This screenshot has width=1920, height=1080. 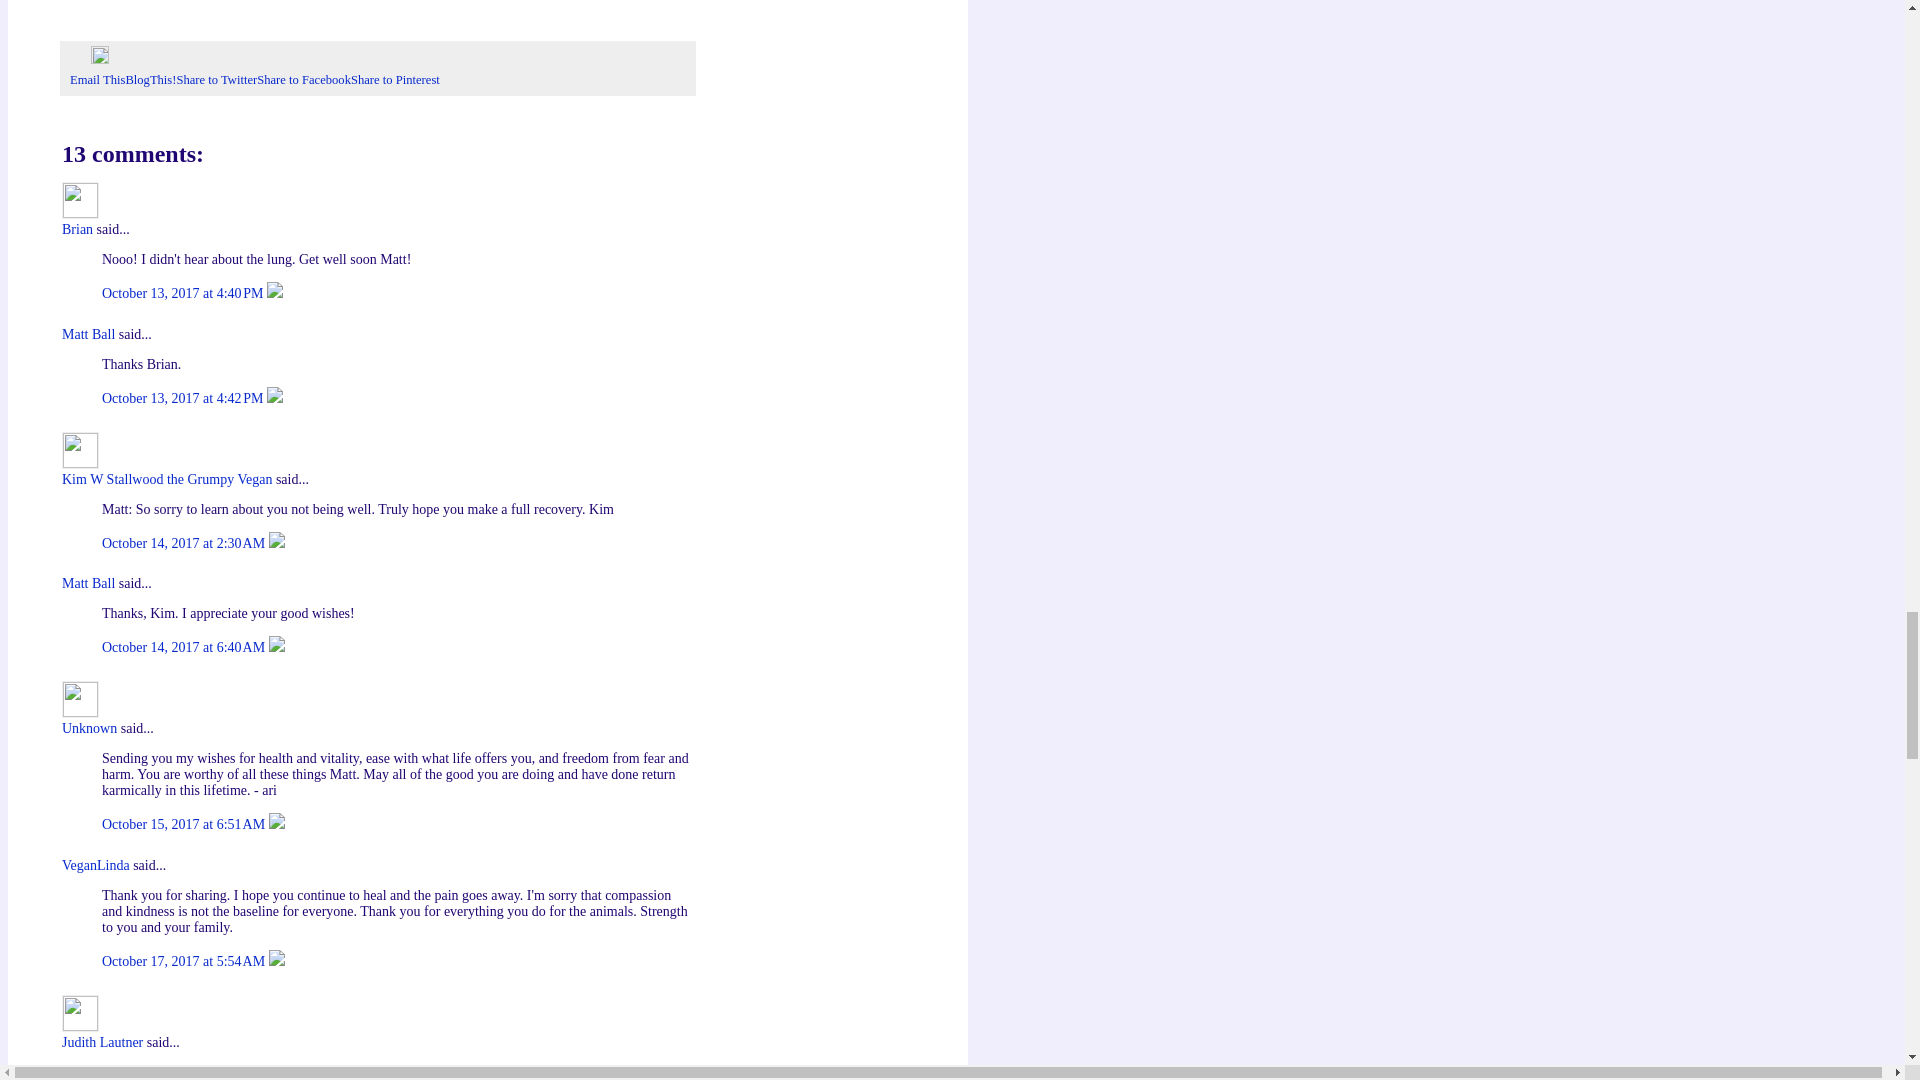 I want to click on comment permalink, so click(x=184, y=398).